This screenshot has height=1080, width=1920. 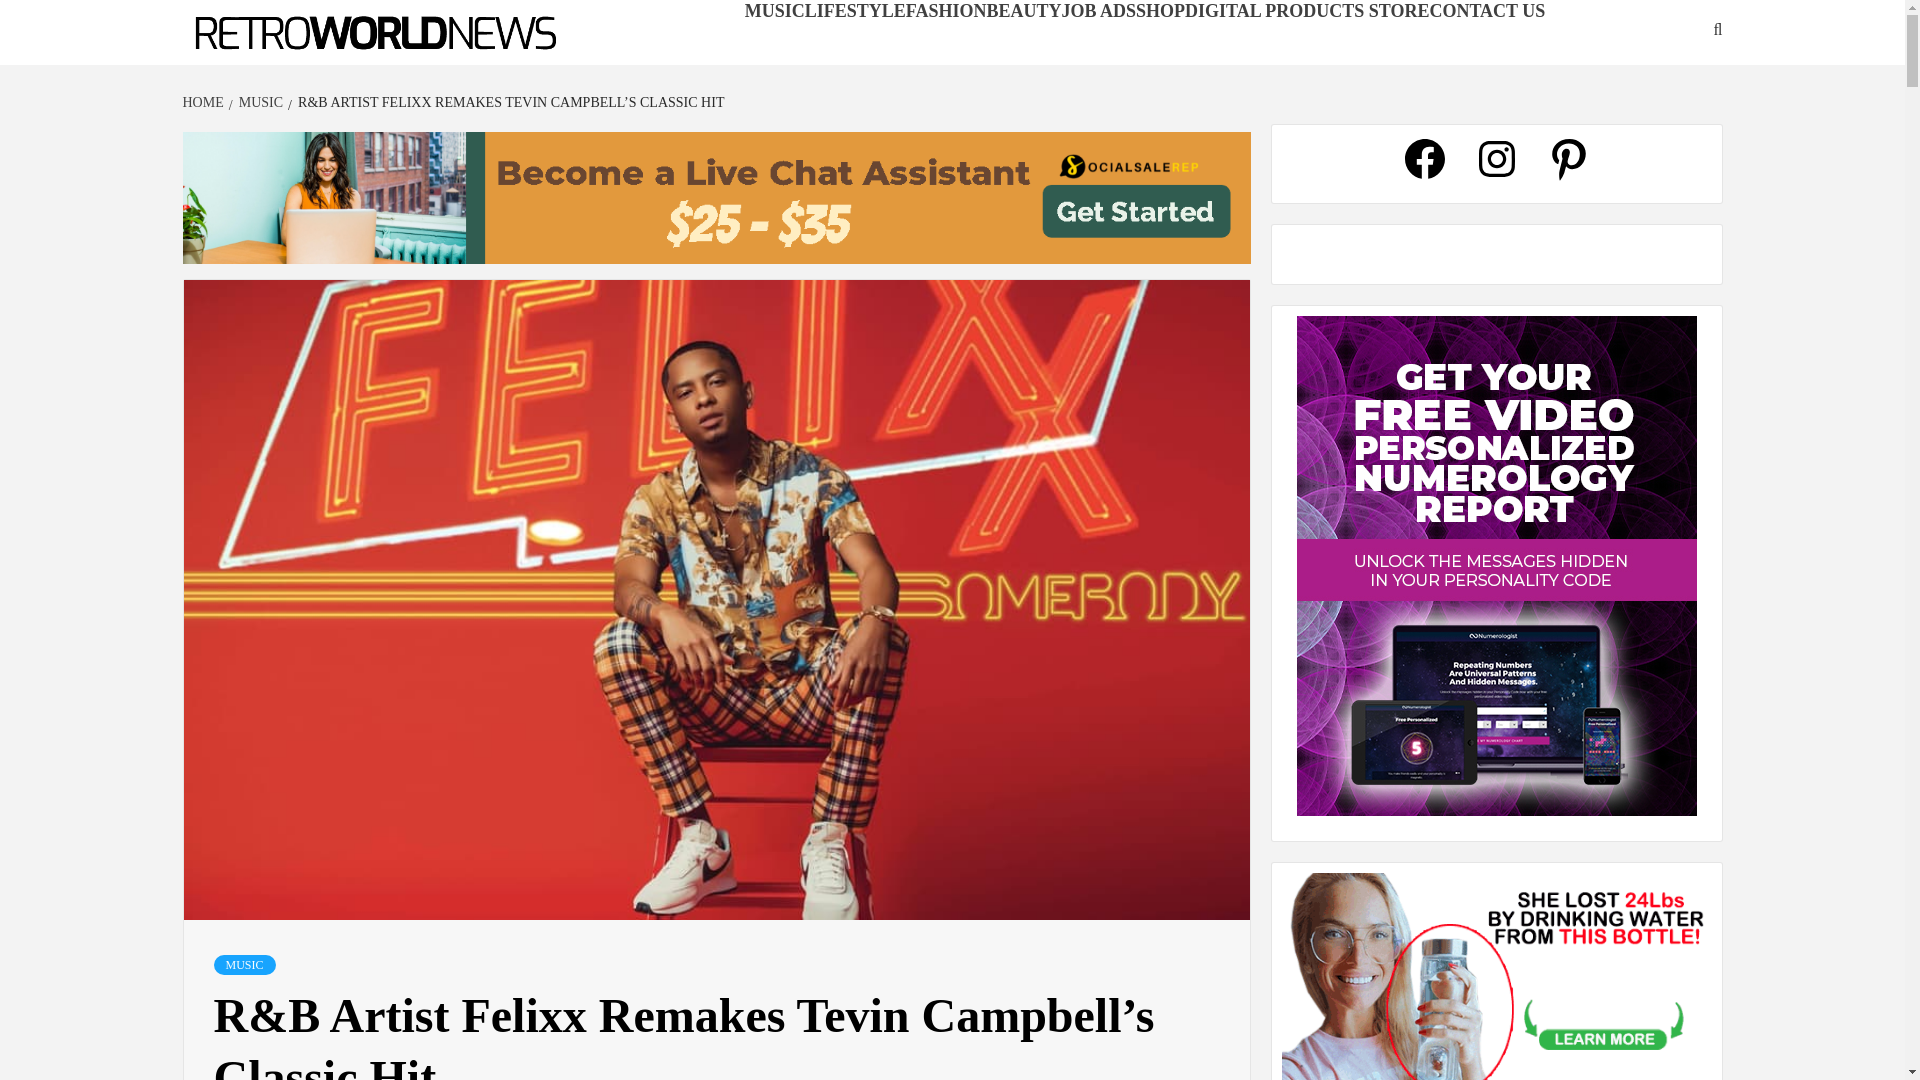 I want to click on MUSIC, so click(x=258, y=102).